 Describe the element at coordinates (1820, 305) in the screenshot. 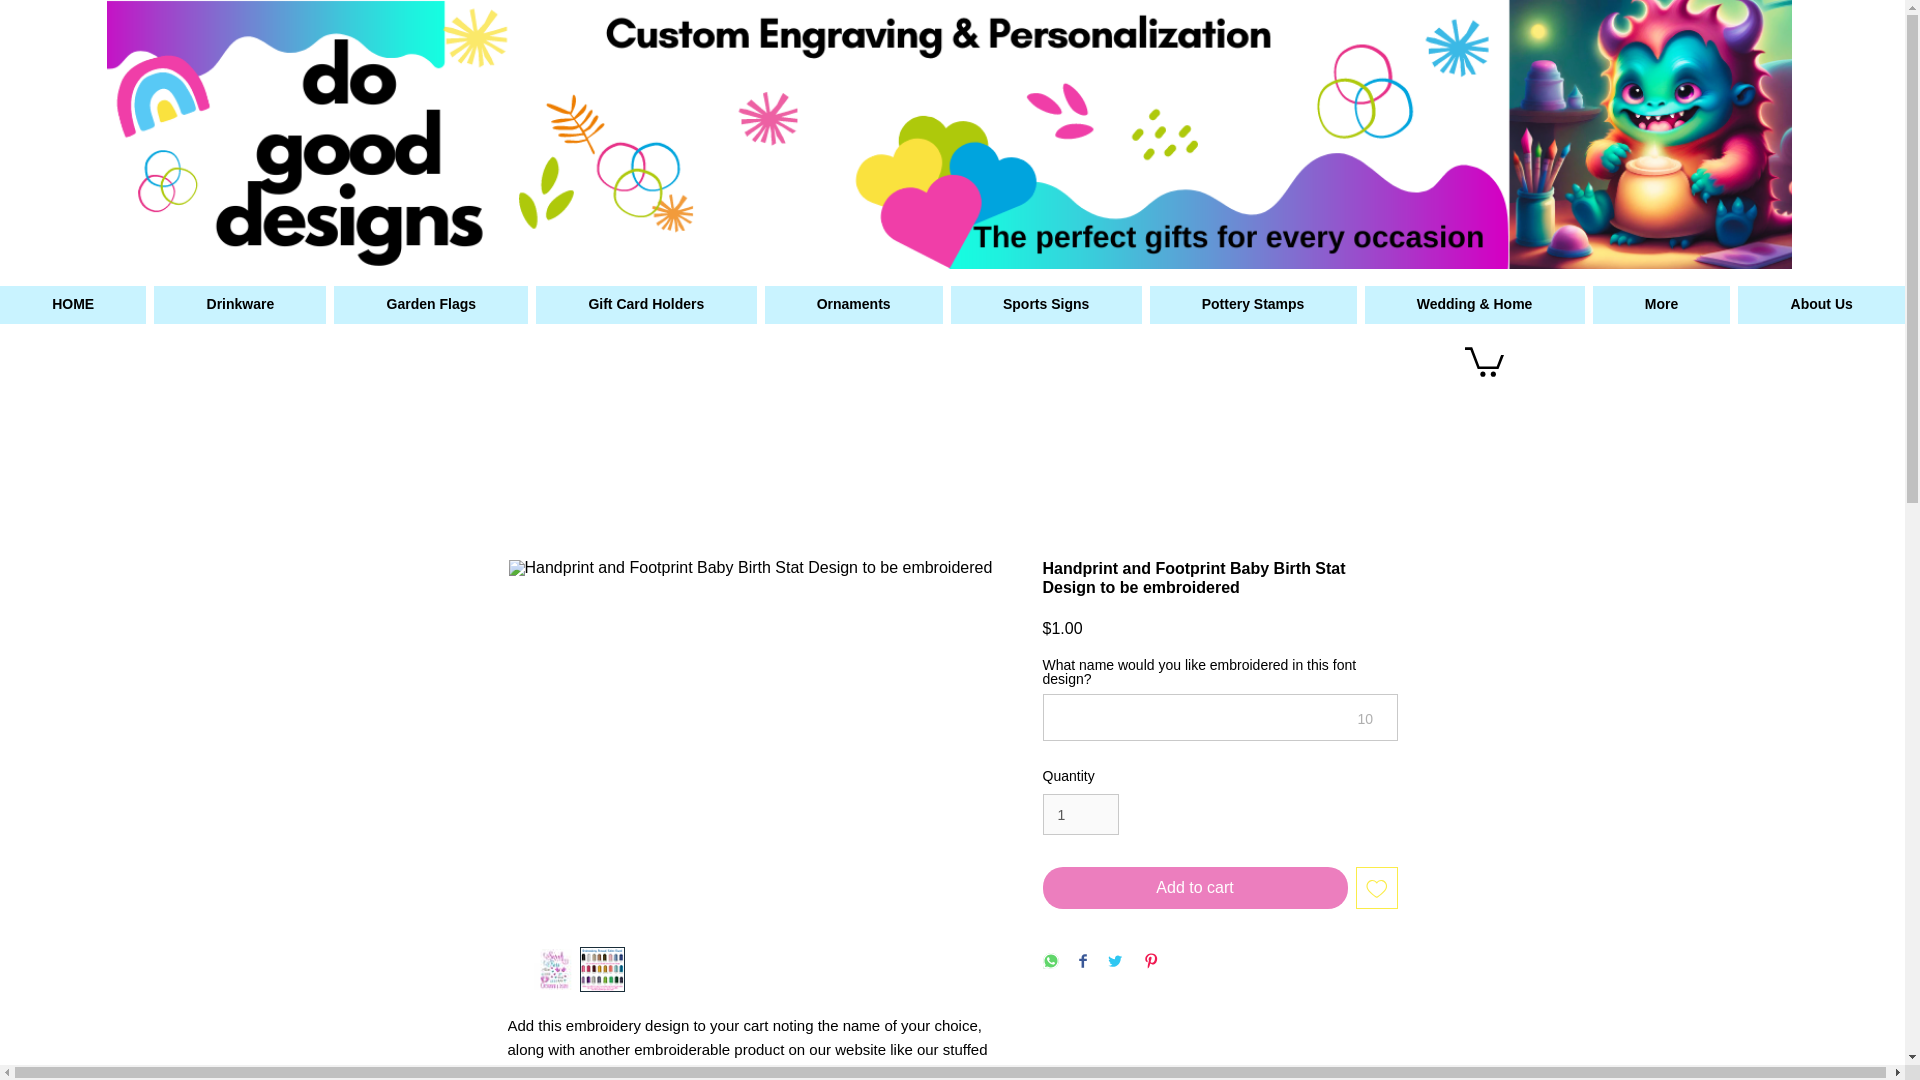

I see `About Us` at that location.